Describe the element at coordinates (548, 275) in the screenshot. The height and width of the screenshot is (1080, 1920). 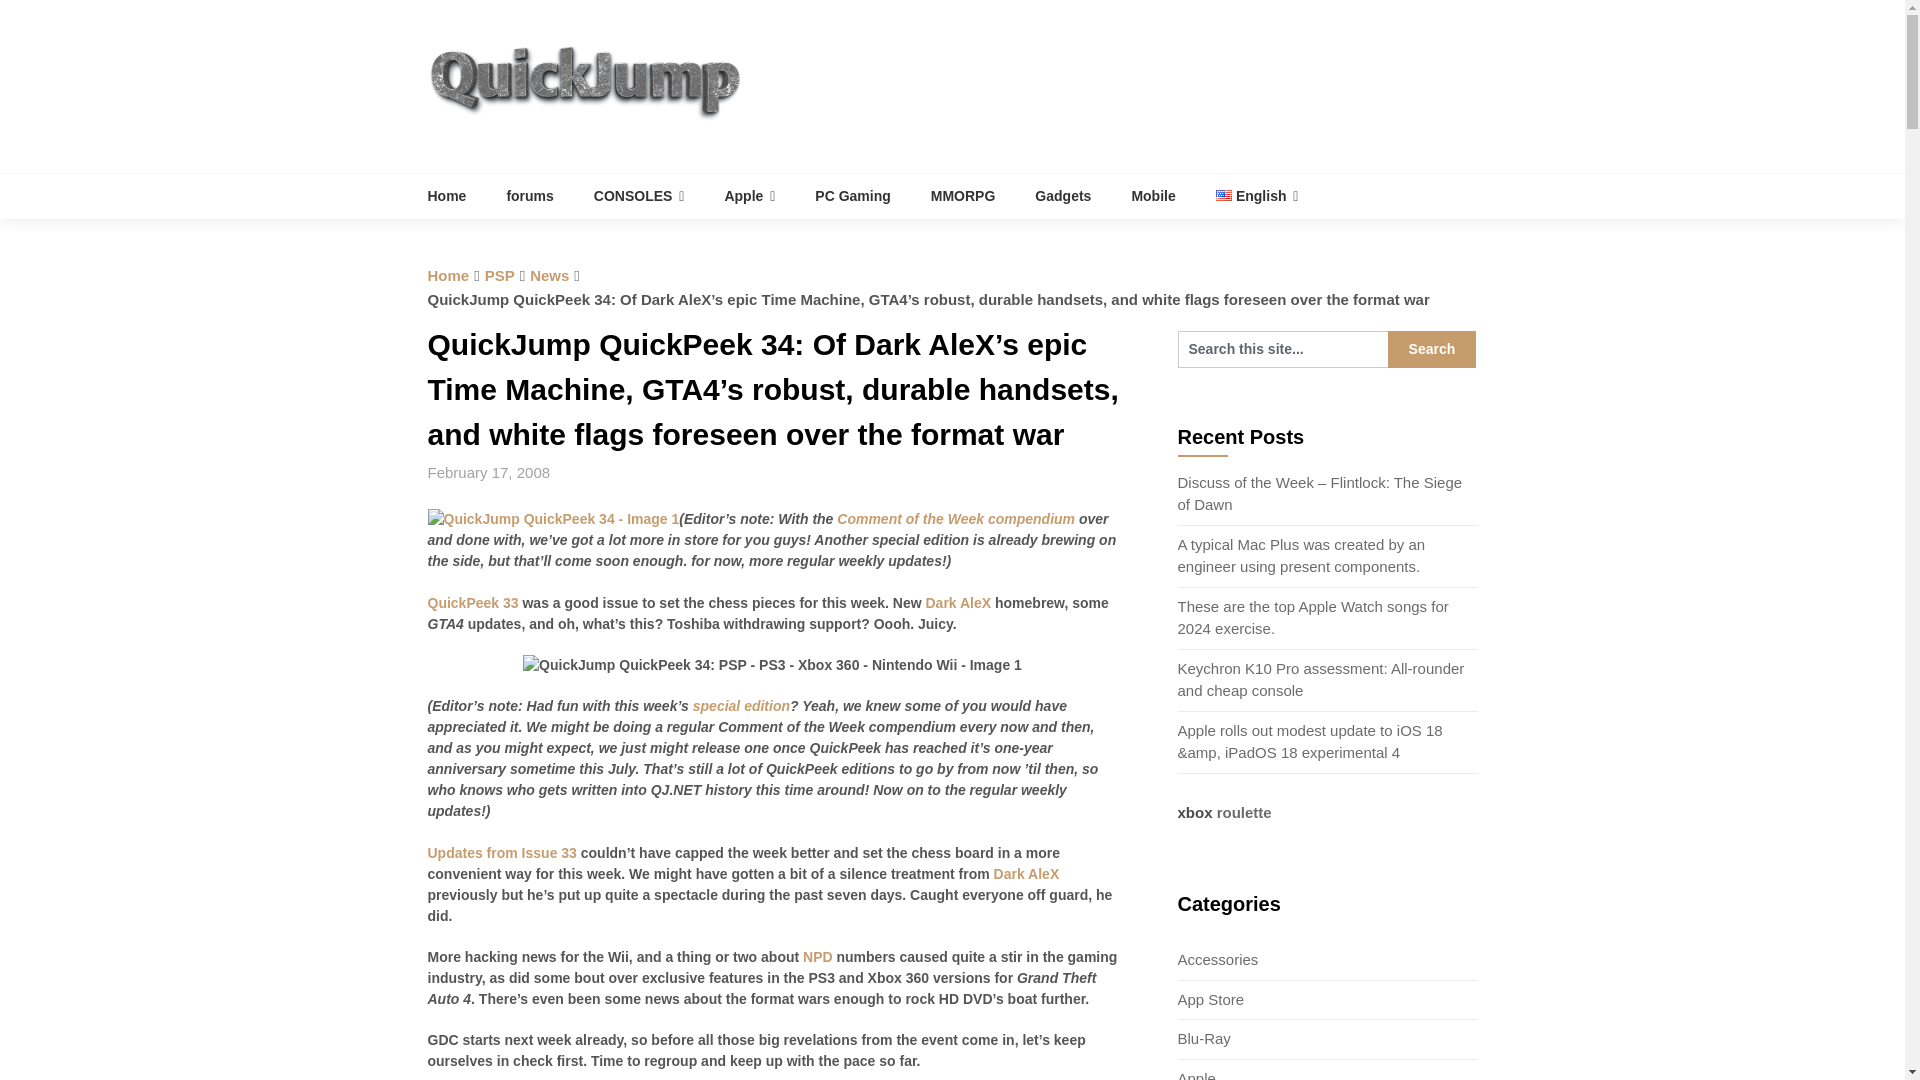
I see `News` at that location.